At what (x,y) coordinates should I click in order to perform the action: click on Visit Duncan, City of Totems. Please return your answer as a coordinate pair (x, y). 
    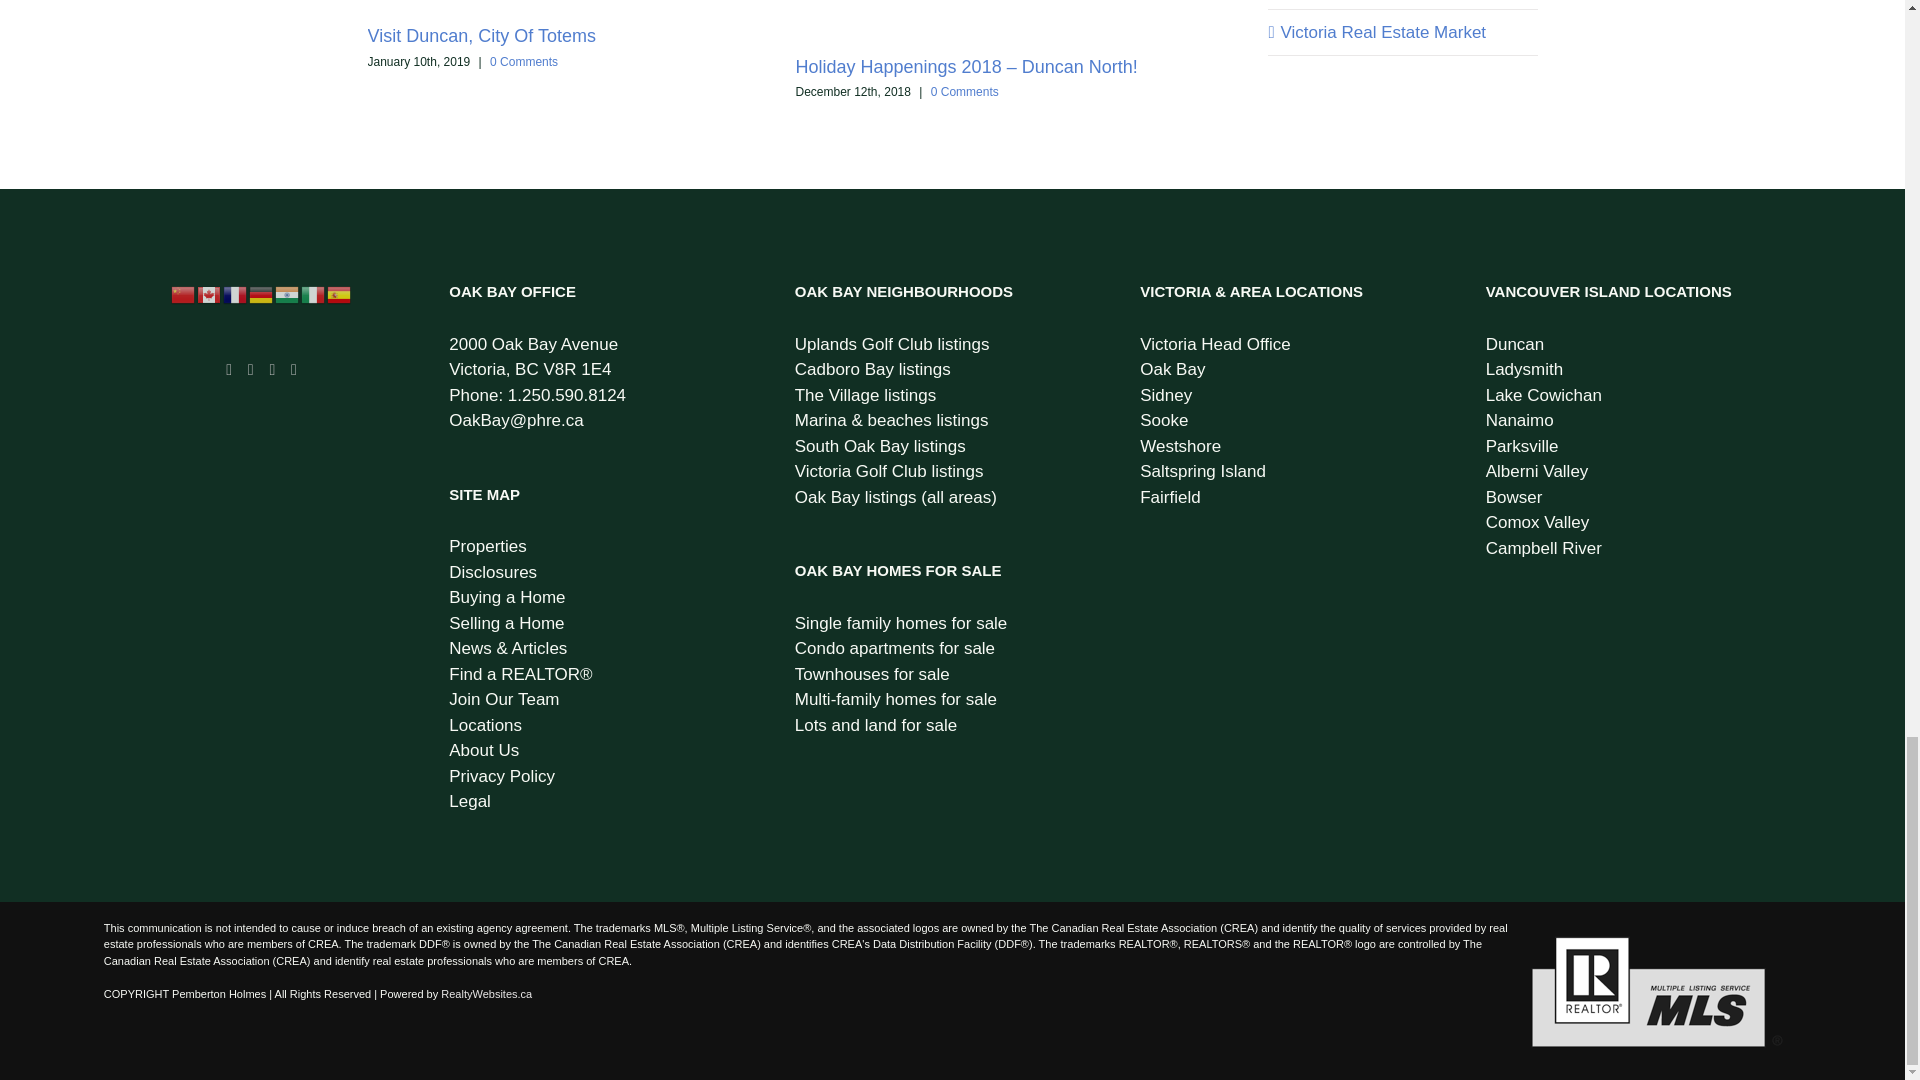
    Looking at the image, I should click on (482, 36).